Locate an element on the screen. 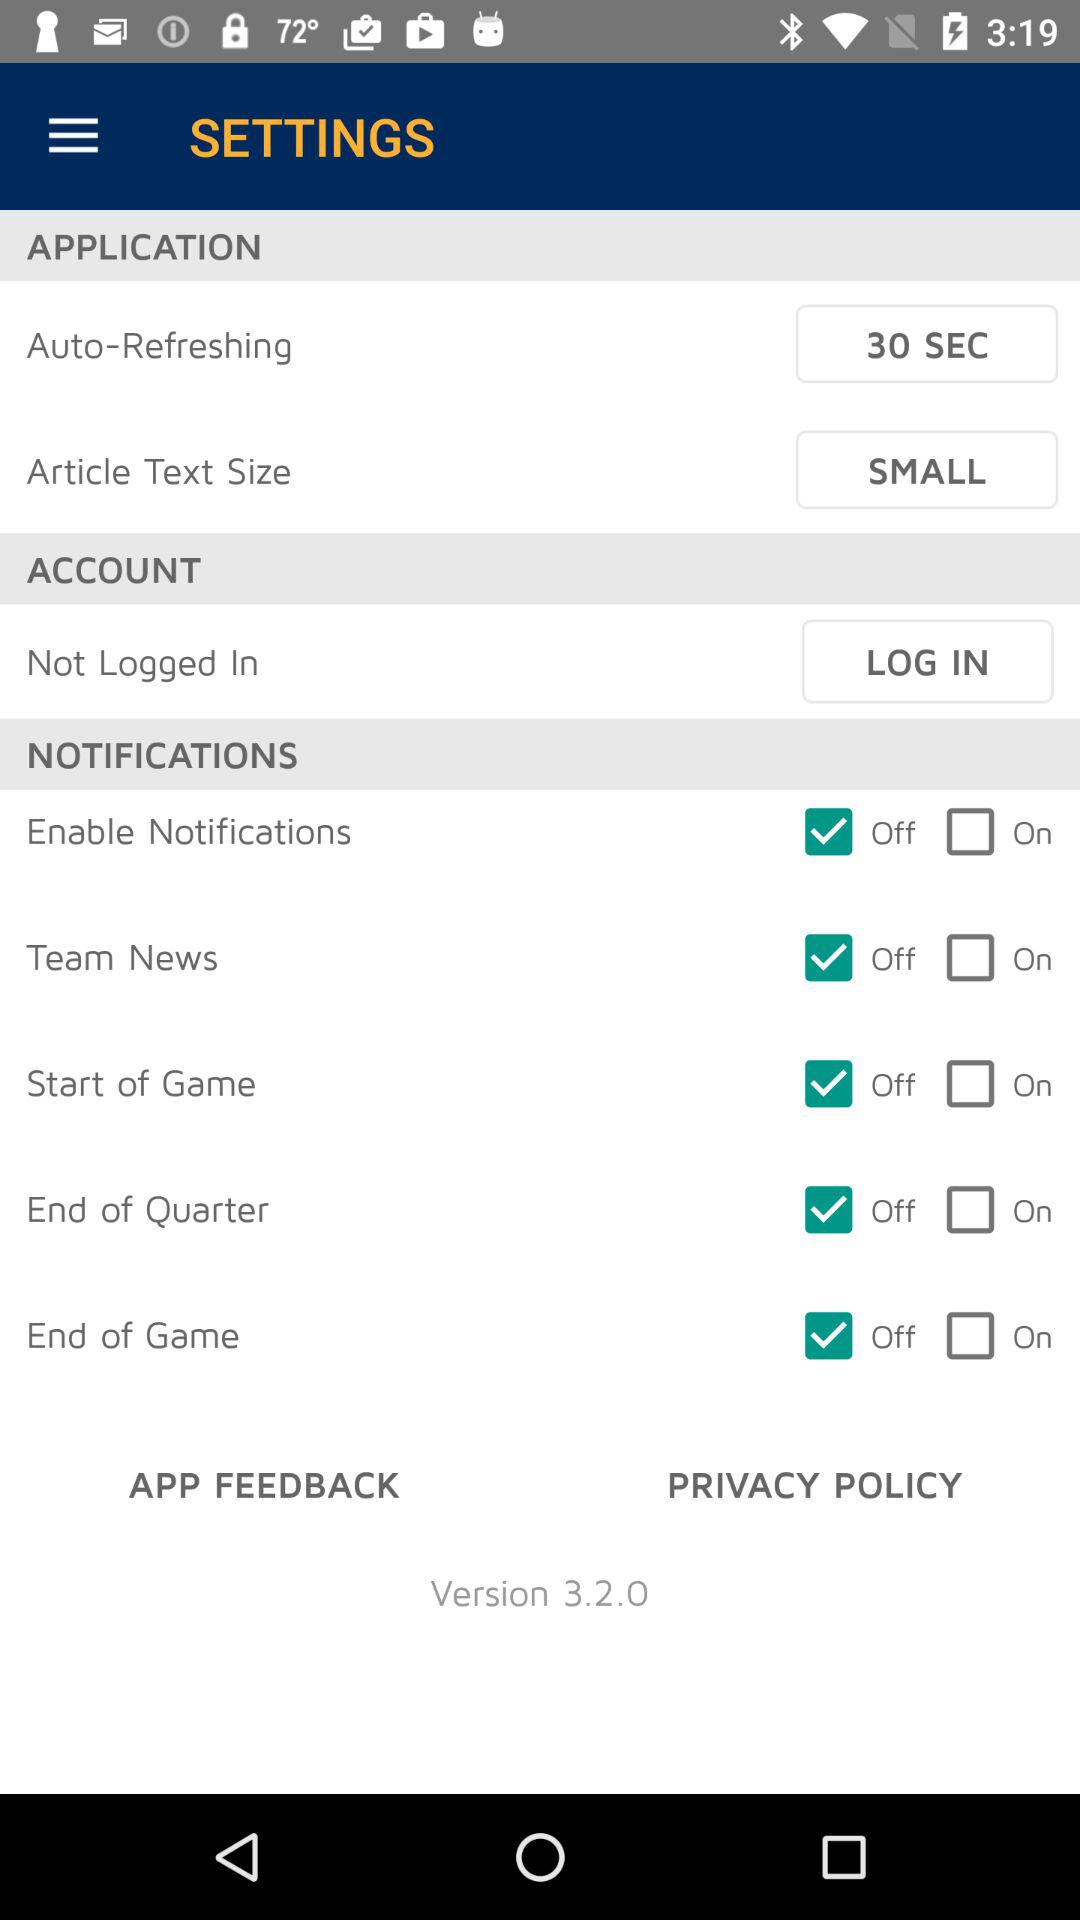  press the version 3 2 is located at coordinates (540, 1592).